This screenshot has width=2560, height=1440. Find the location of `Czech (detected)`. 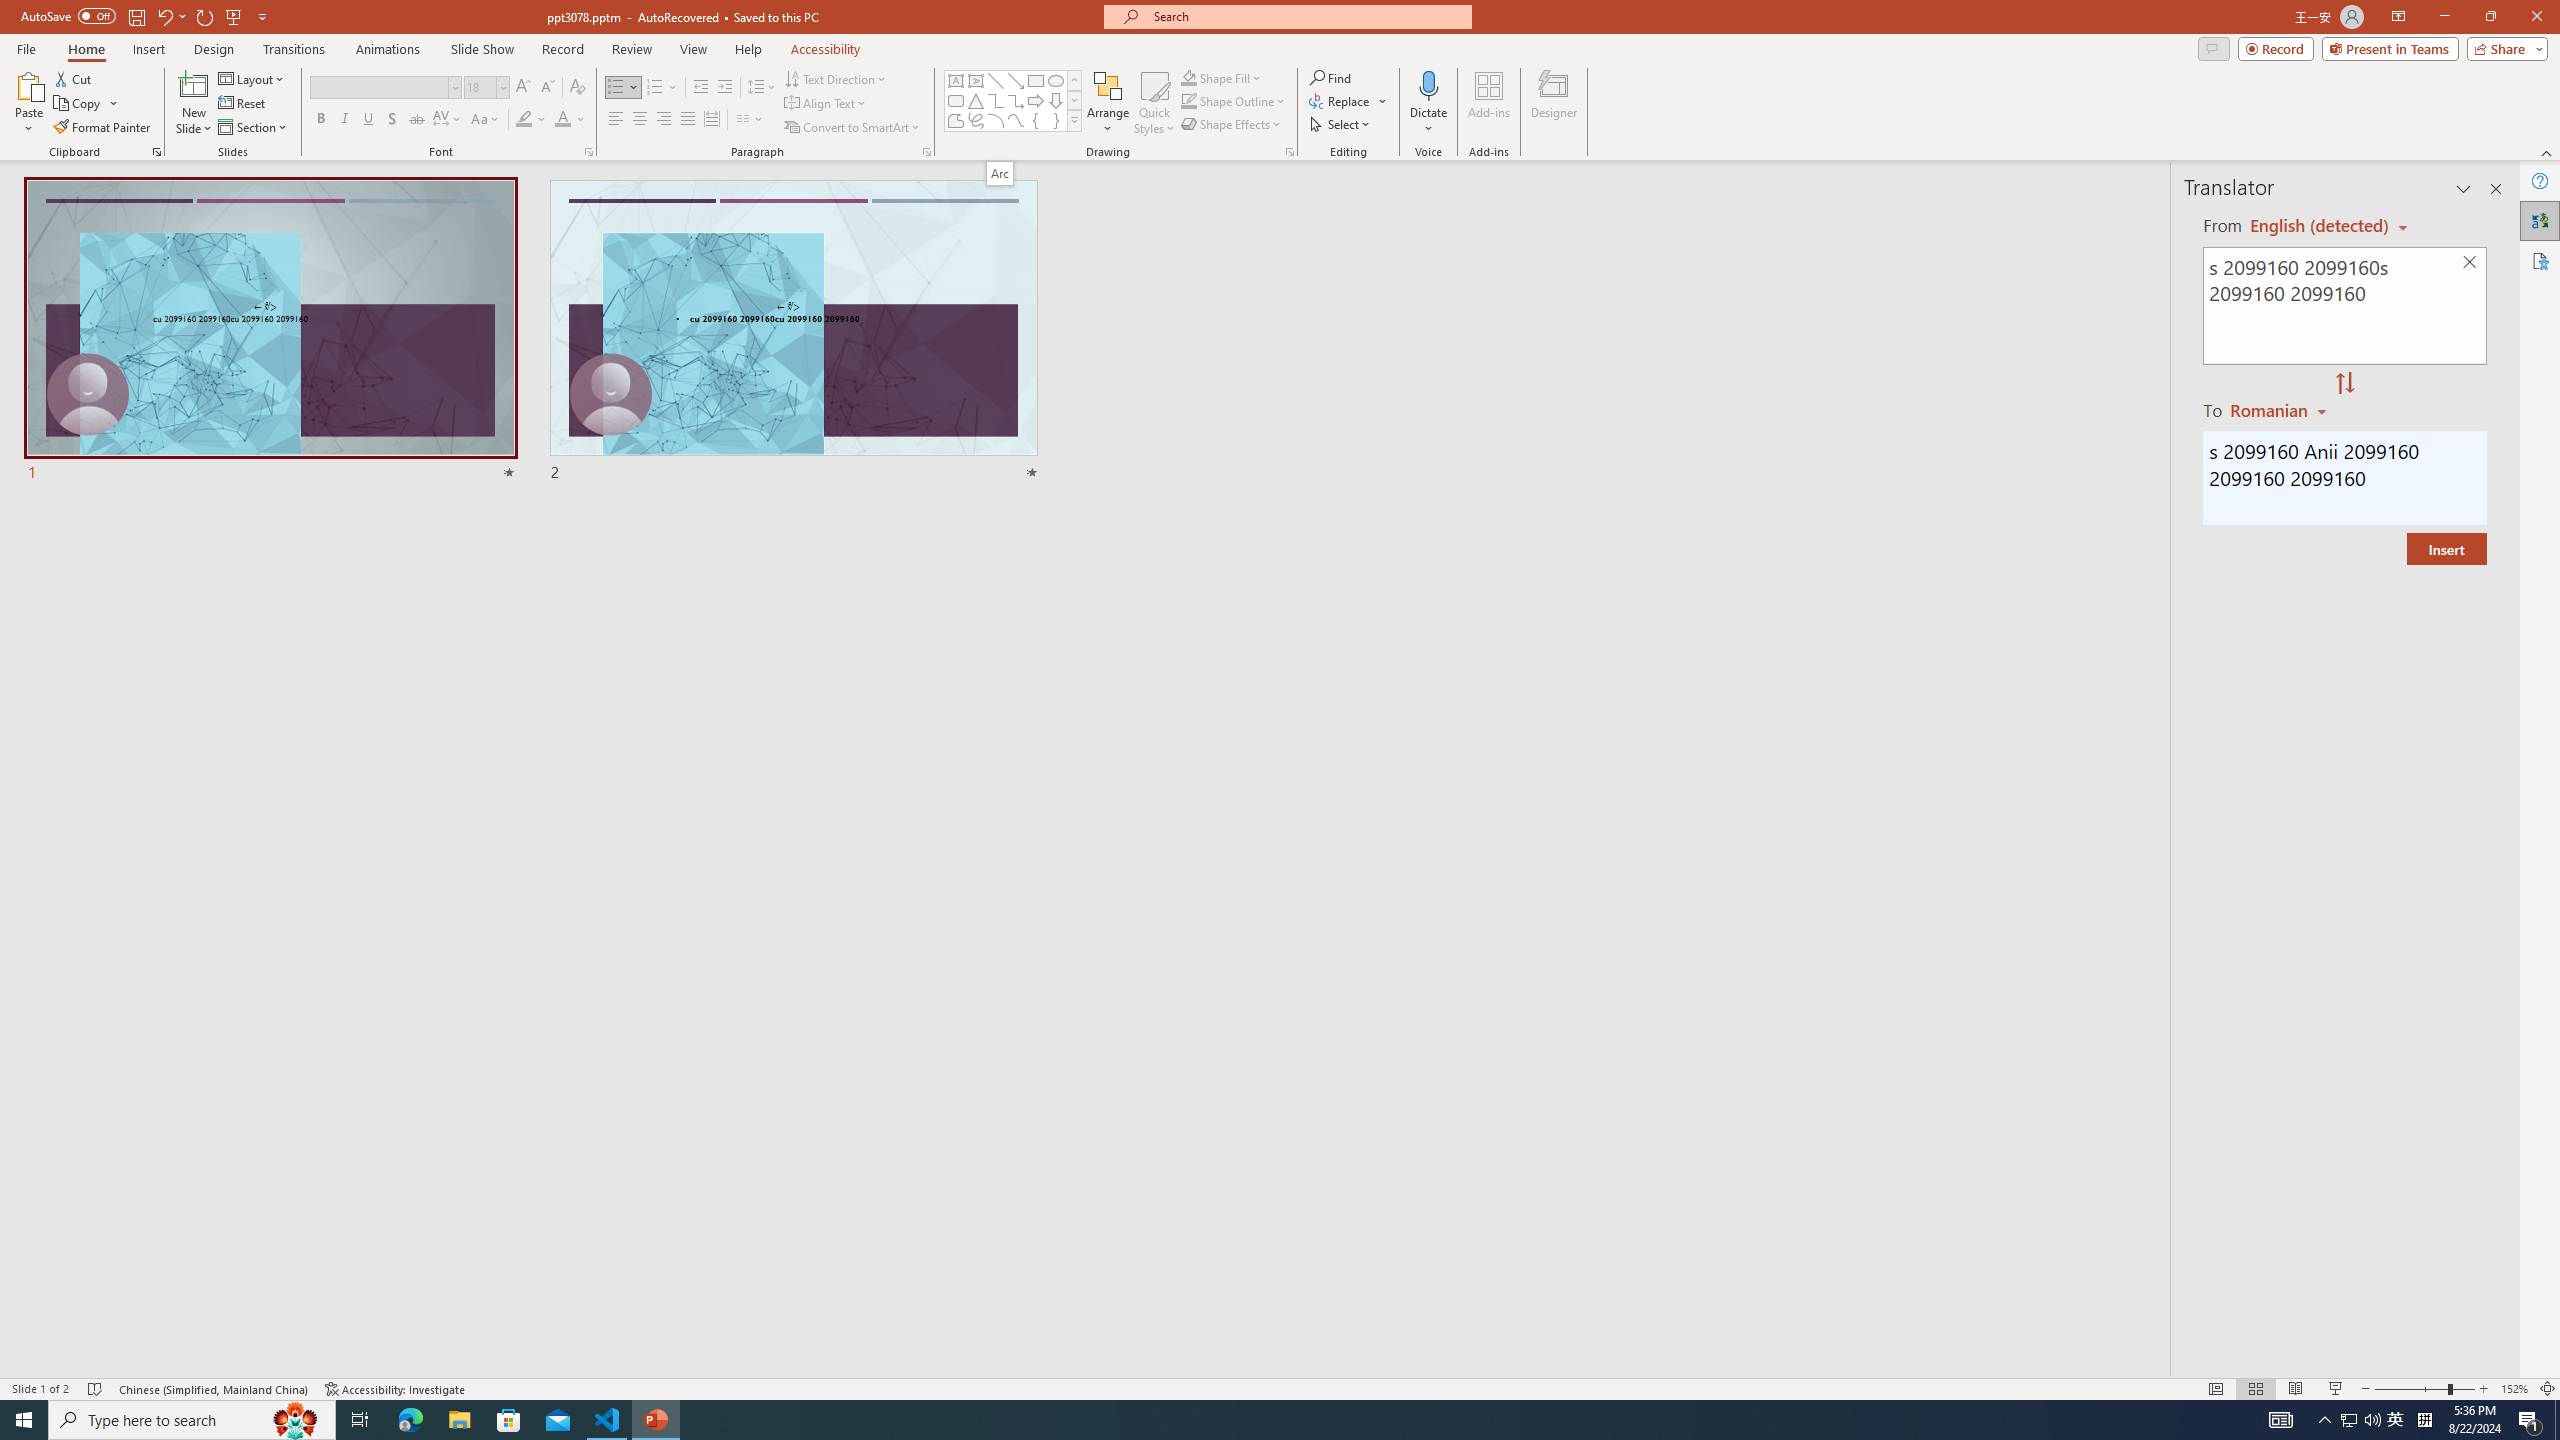

Czech (detected) is located at coordinates (2320, 226).